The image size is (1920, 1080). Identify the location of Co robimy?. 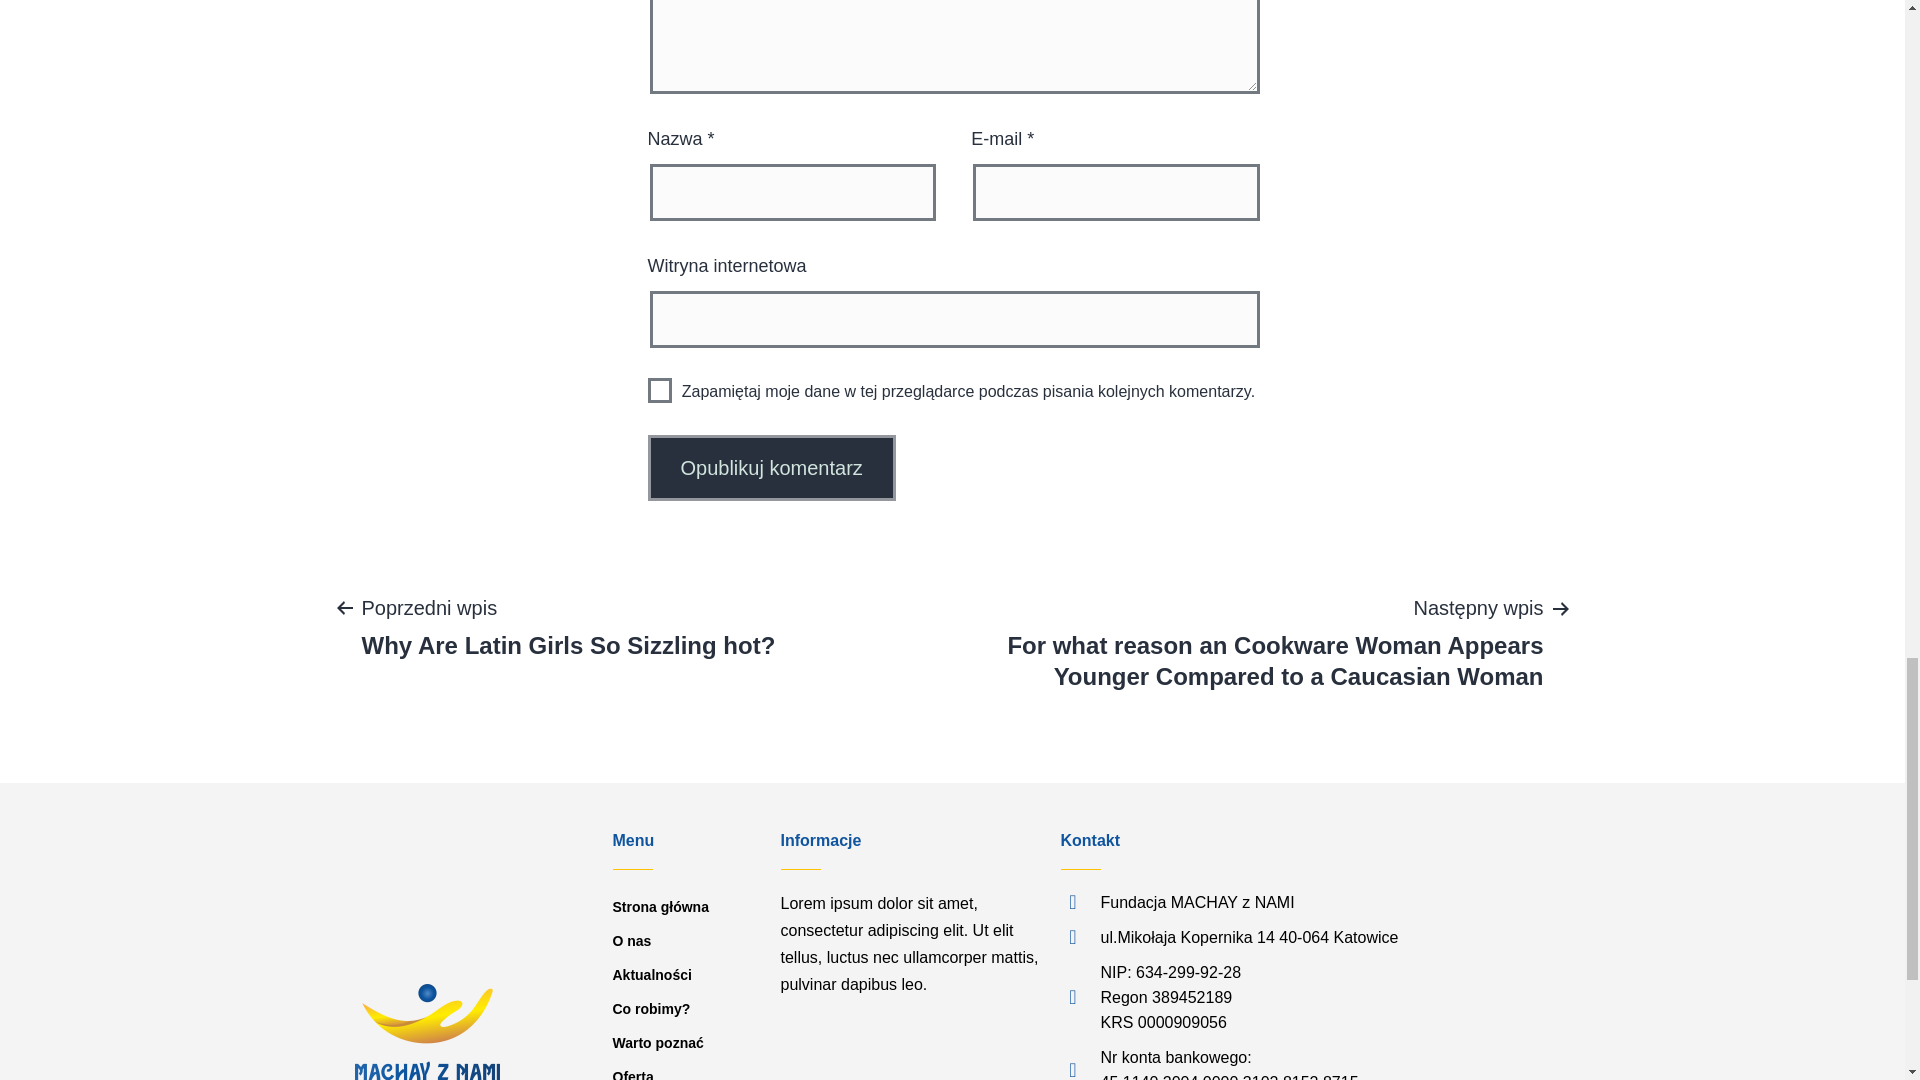
(772, 468).